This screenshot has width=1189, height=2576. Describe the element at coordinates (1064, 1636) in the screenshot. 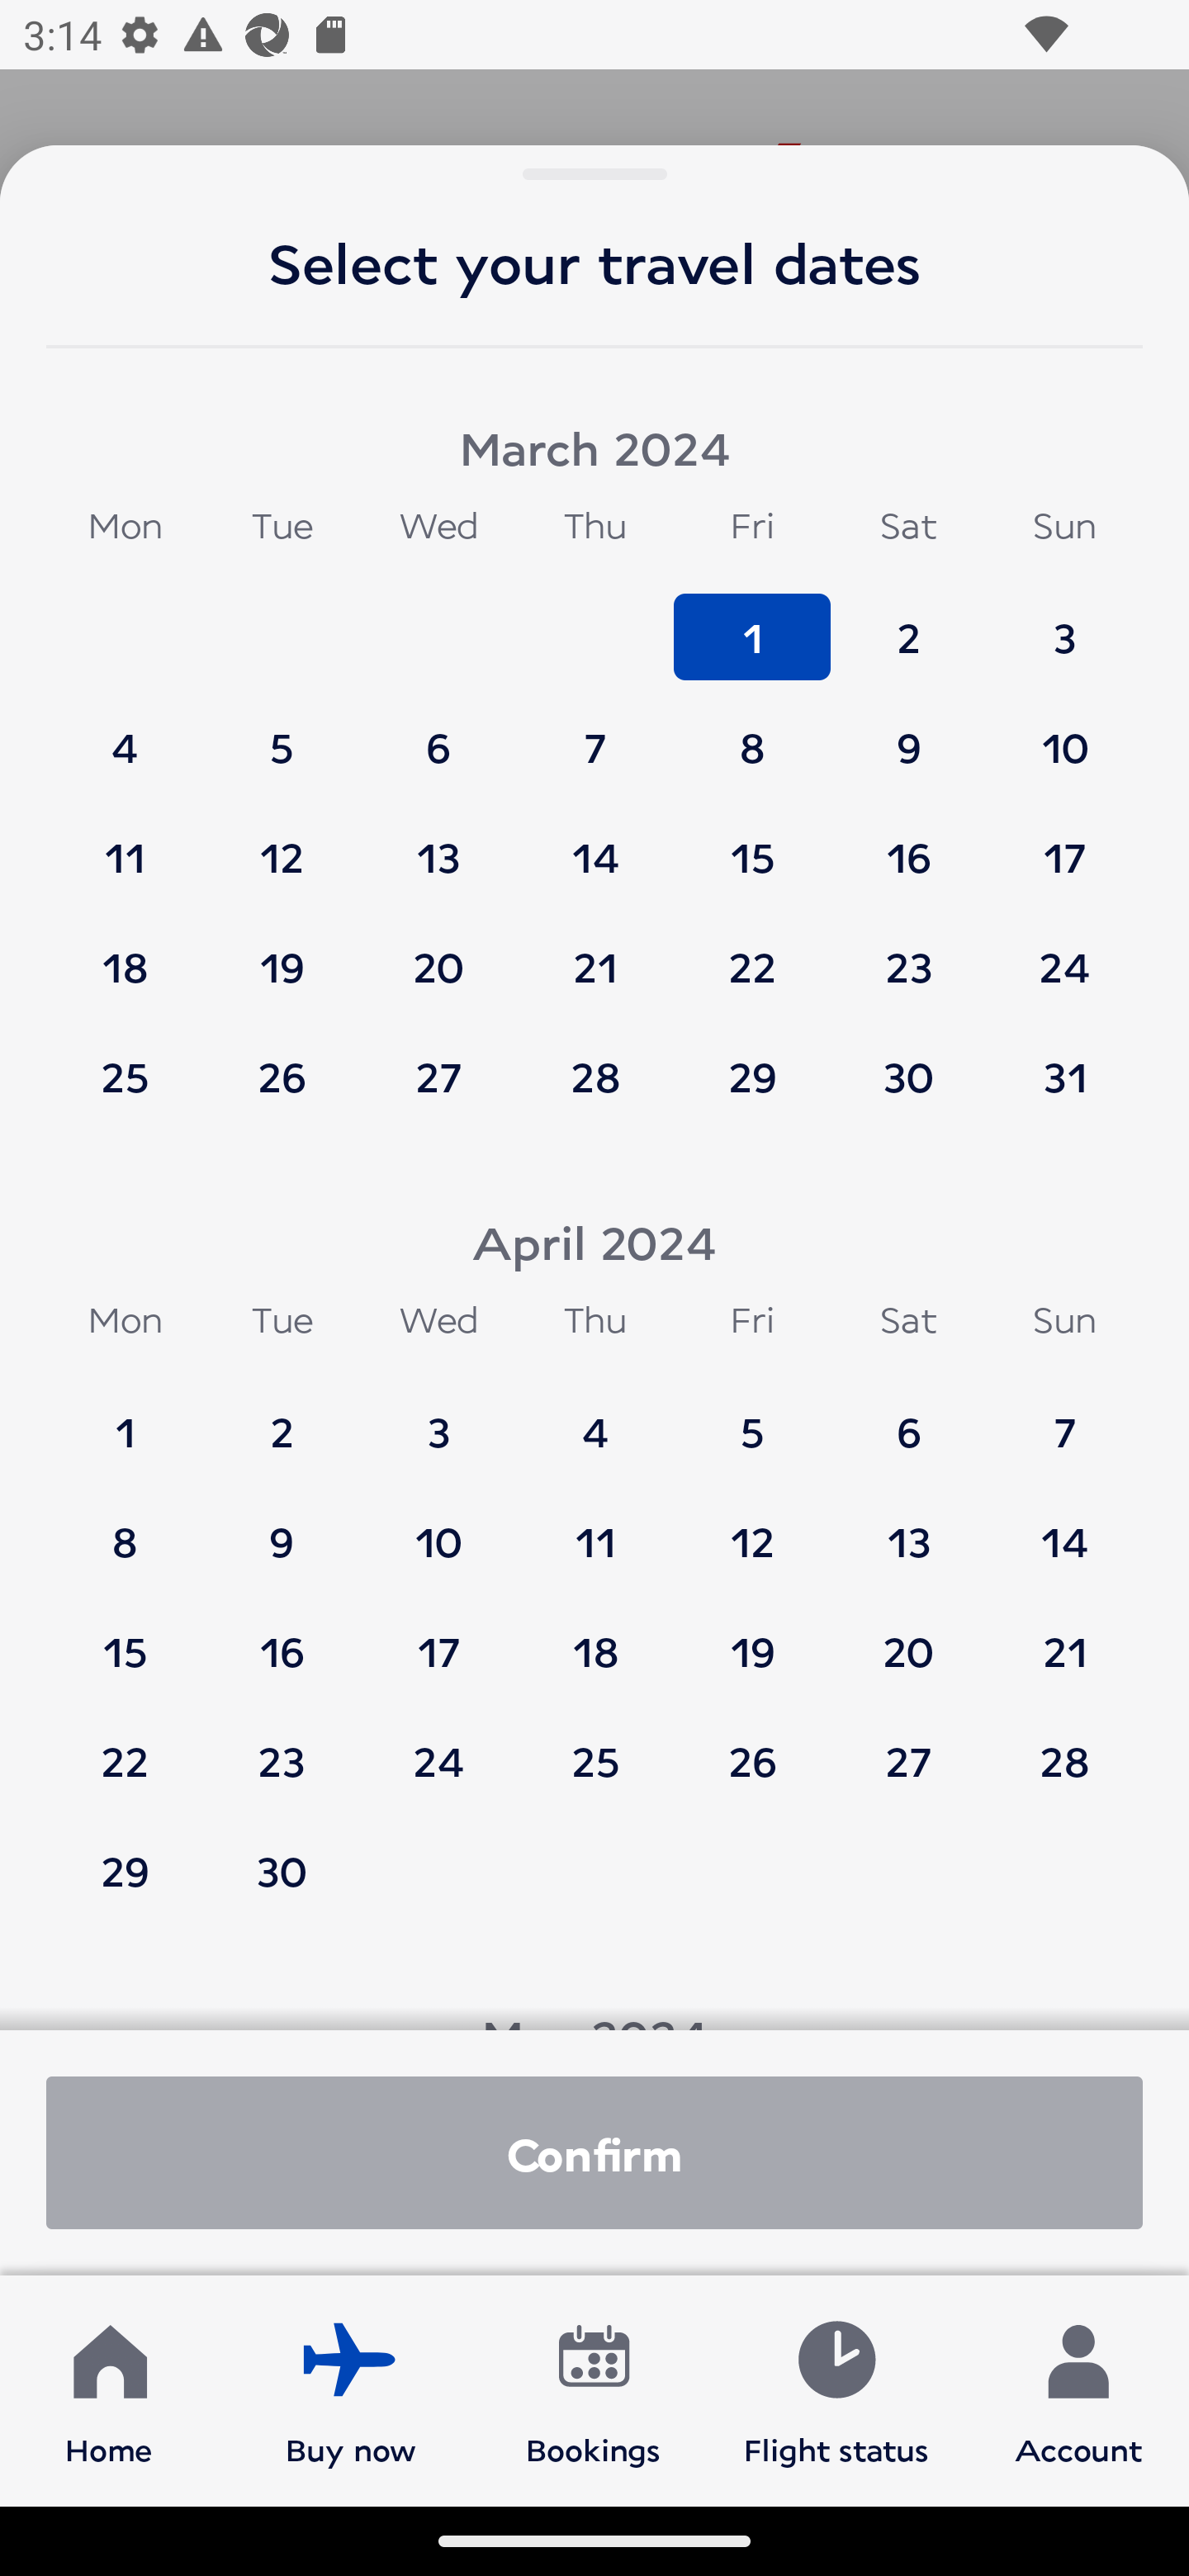

I see `21` at that location.